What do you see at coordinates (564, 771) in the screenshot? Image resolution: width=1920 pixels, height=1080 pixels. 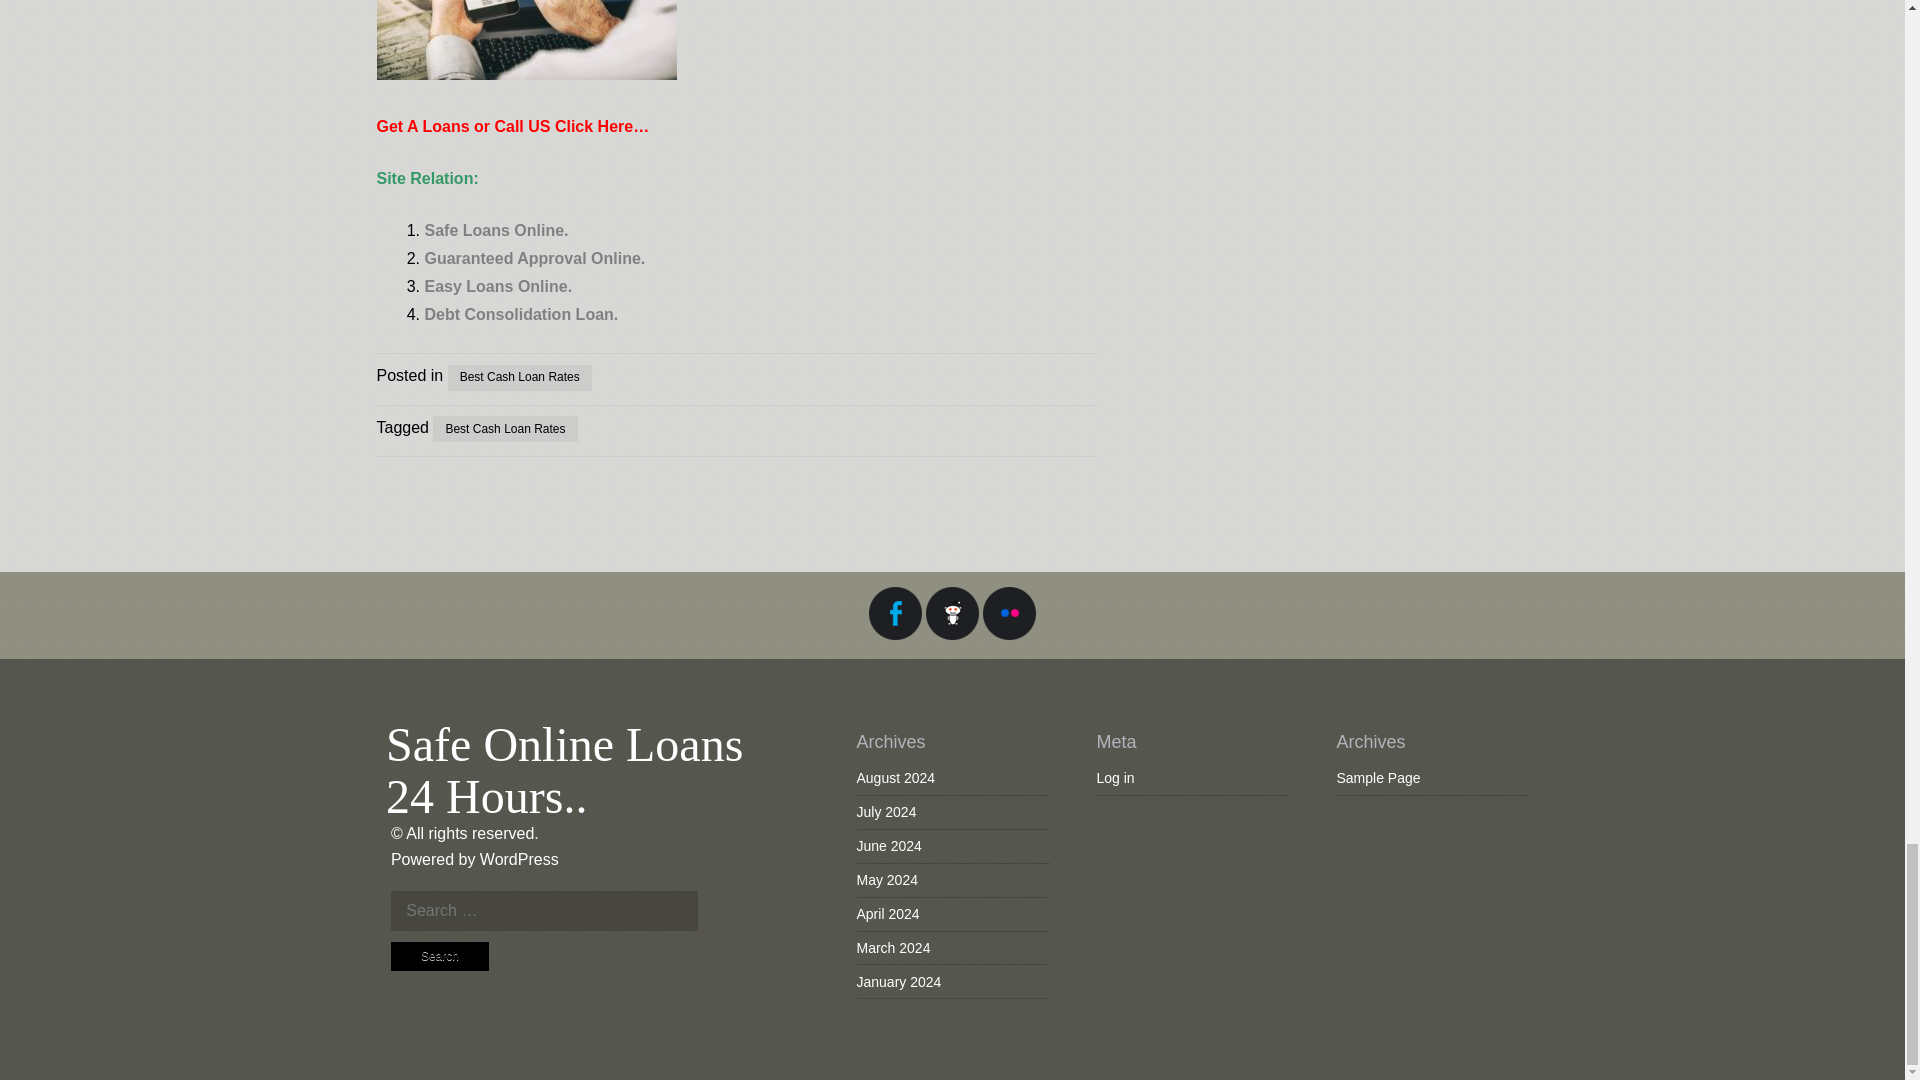 I see `Safe Online Loans 24 Hours..` at bounding box center [564, 771].